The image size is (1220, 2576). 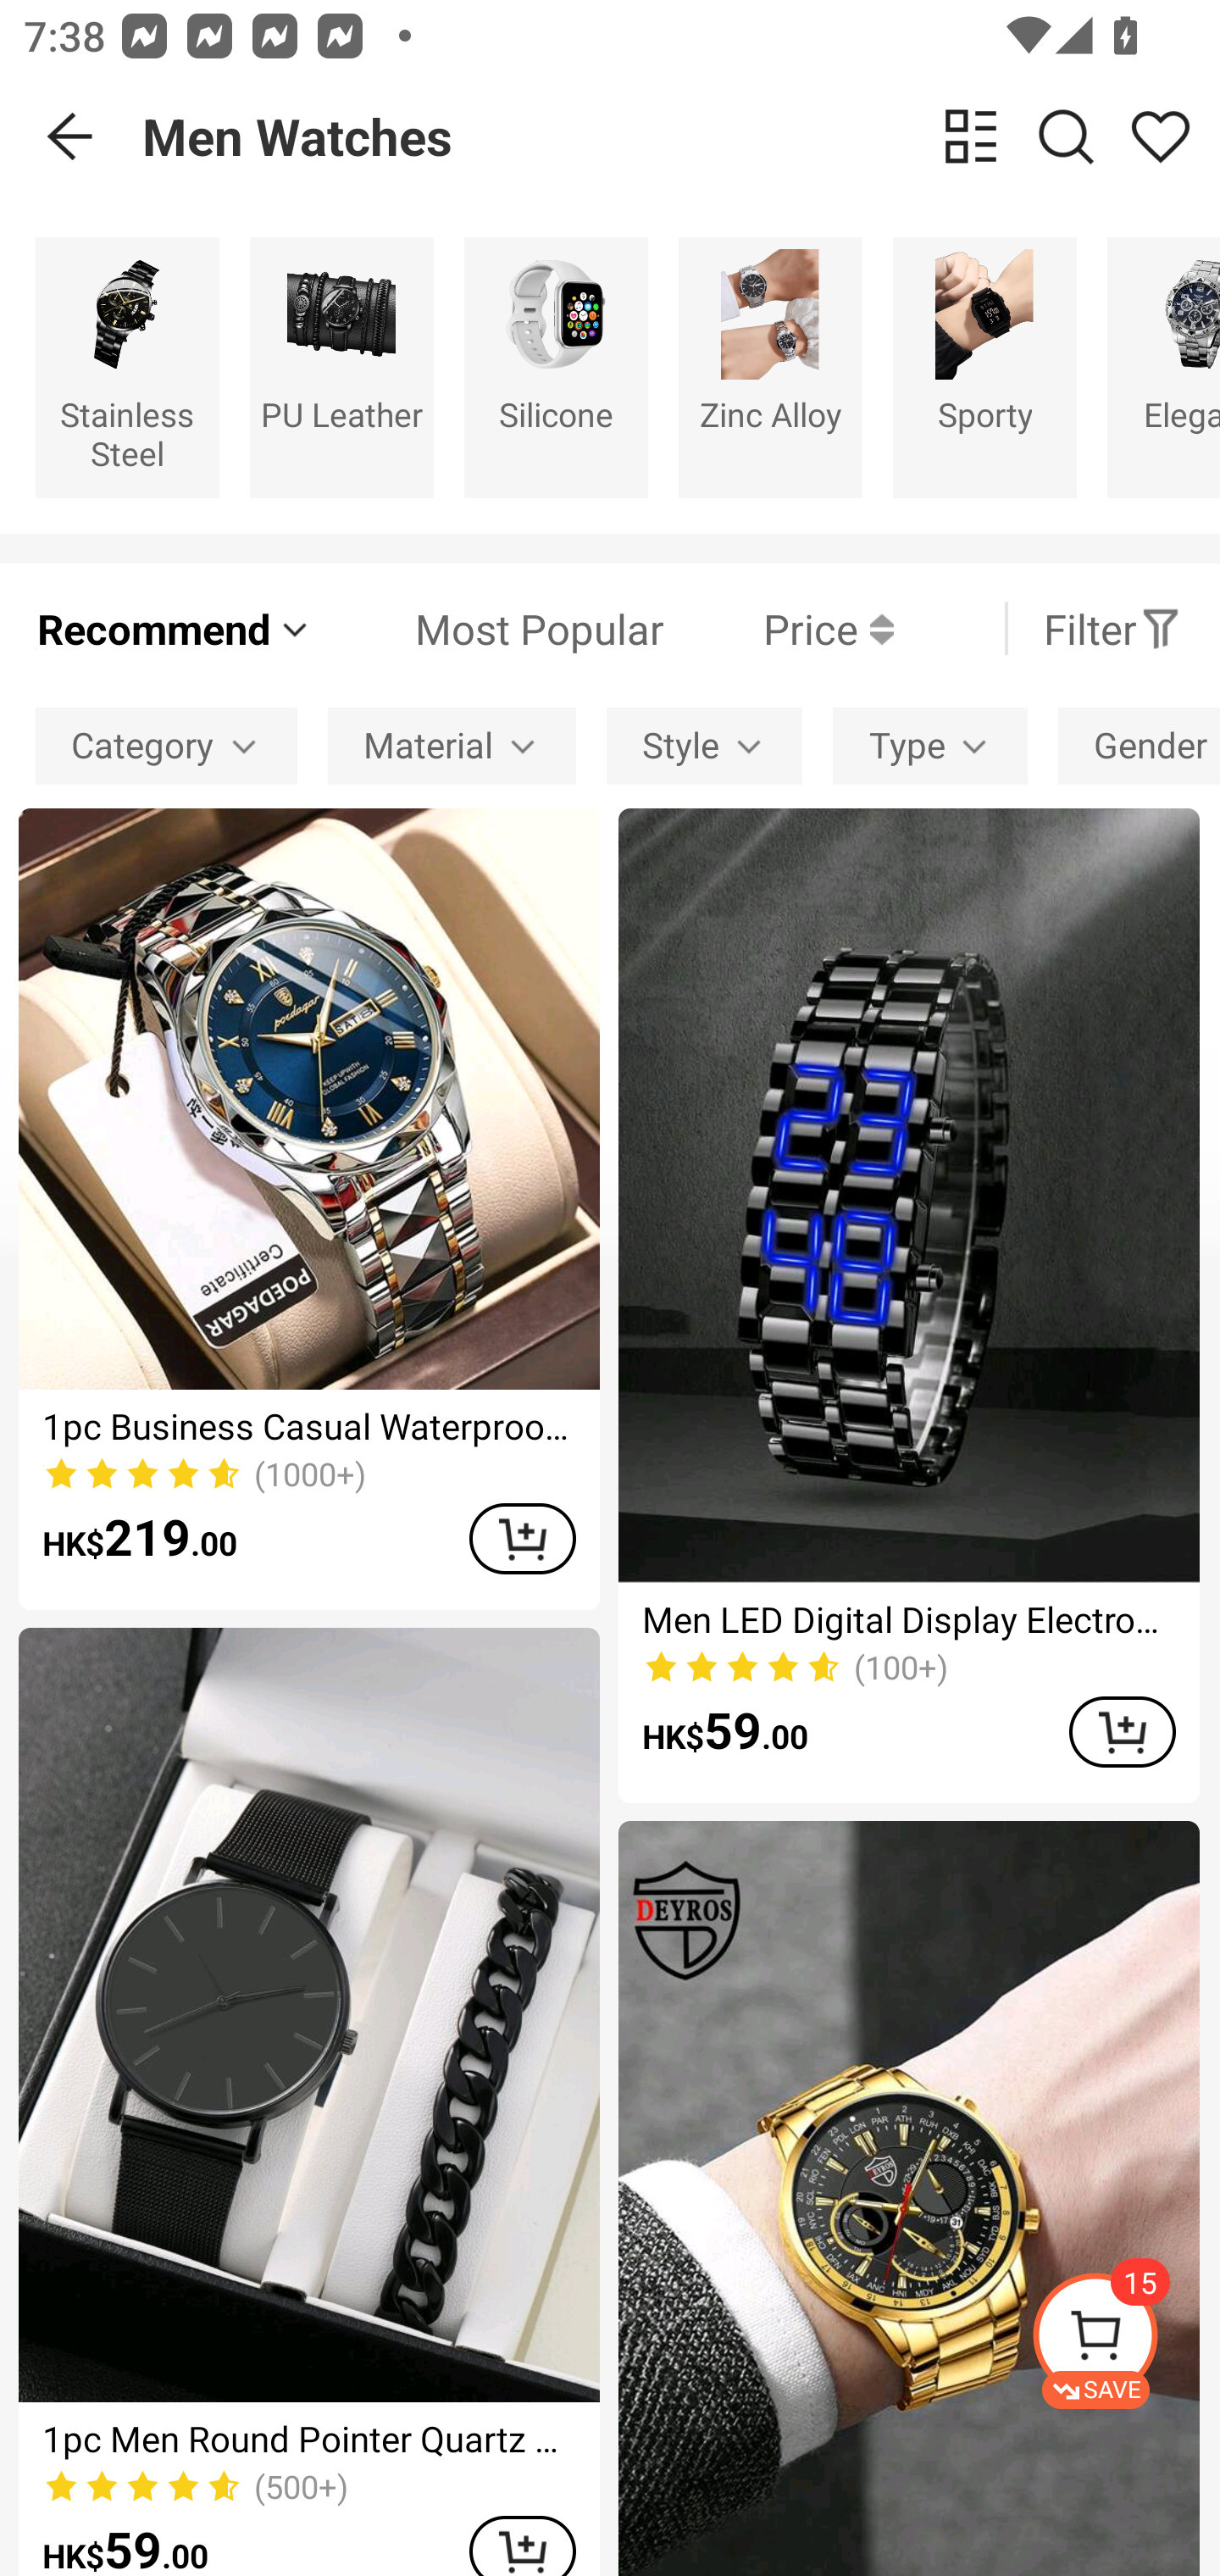 What do you see at coordinates (1139, 747) in the screenshot?
I see `Gender` at bounding box center [1139, 747].